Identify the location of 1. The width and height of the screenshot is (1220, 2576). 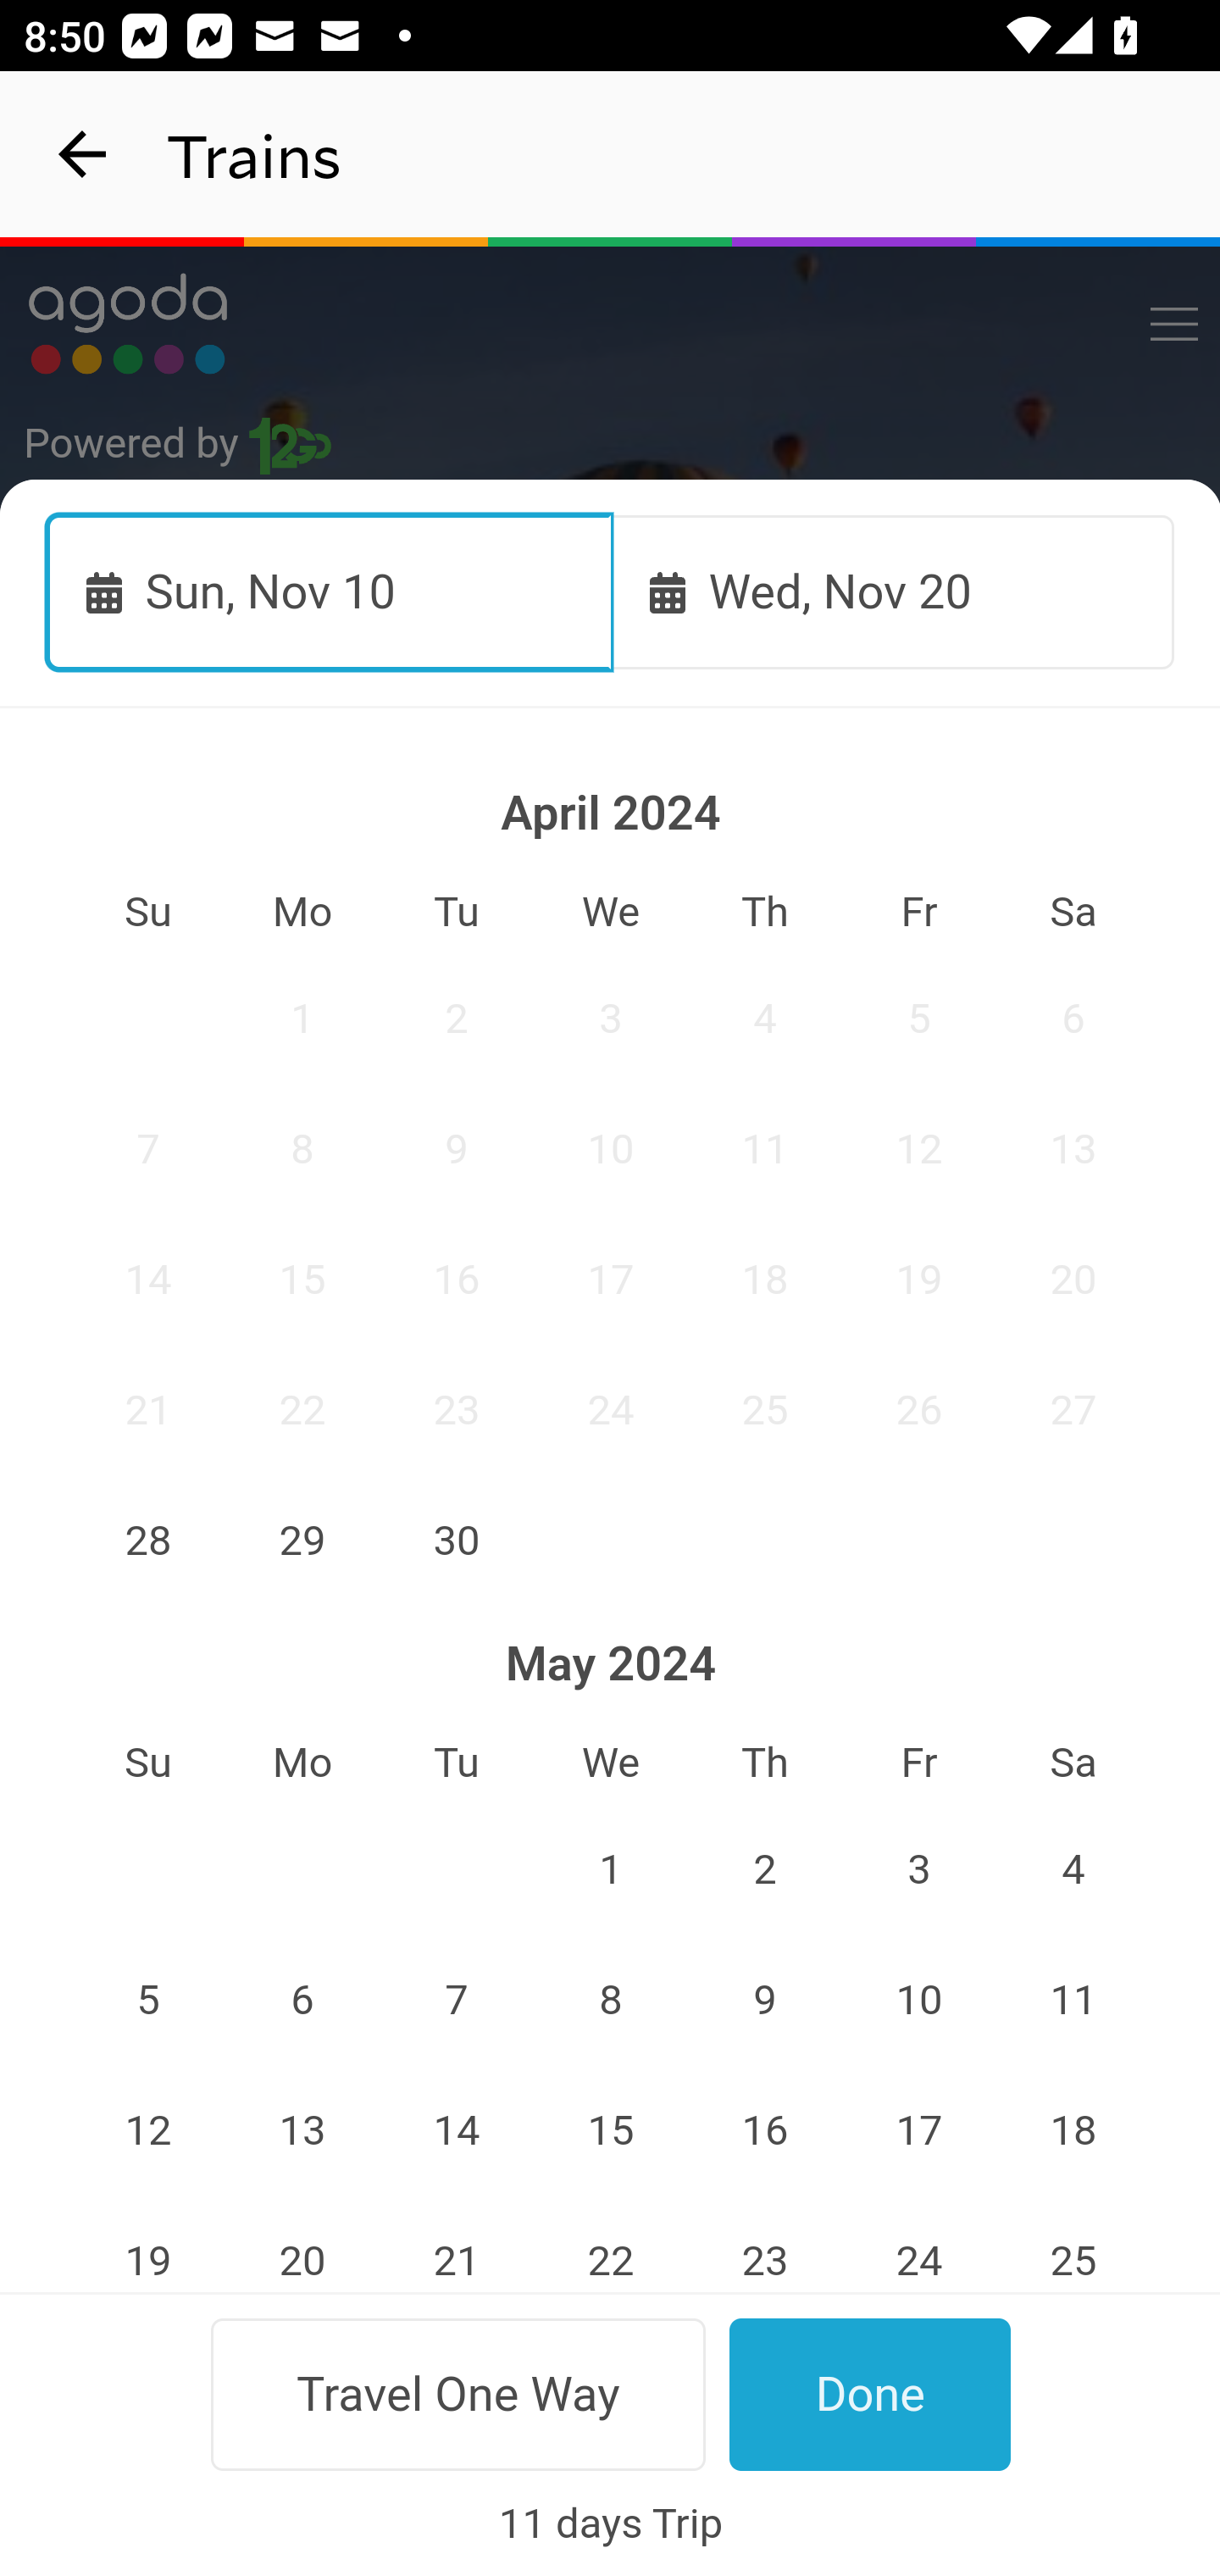
(612, 1870).